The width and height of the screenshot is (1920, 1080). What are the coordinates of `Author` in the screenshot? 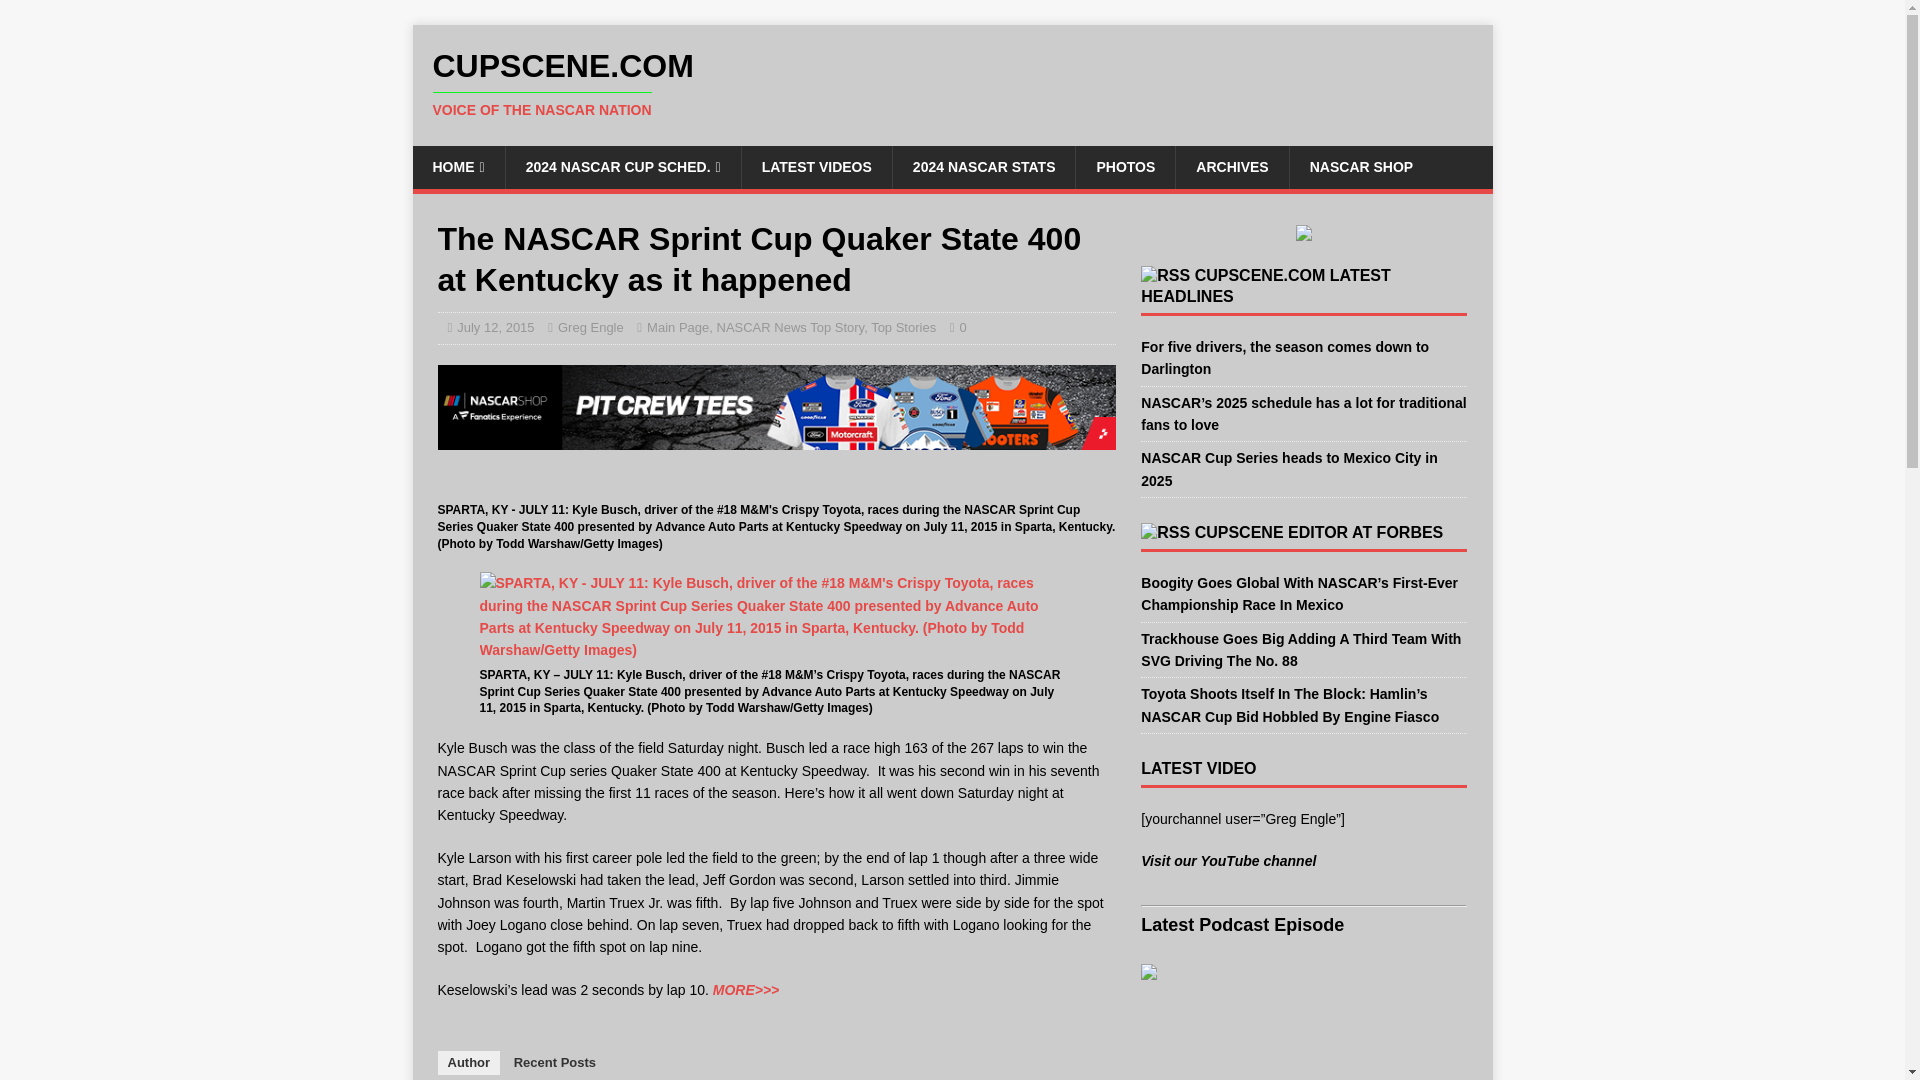 It's located at (469, 1062).